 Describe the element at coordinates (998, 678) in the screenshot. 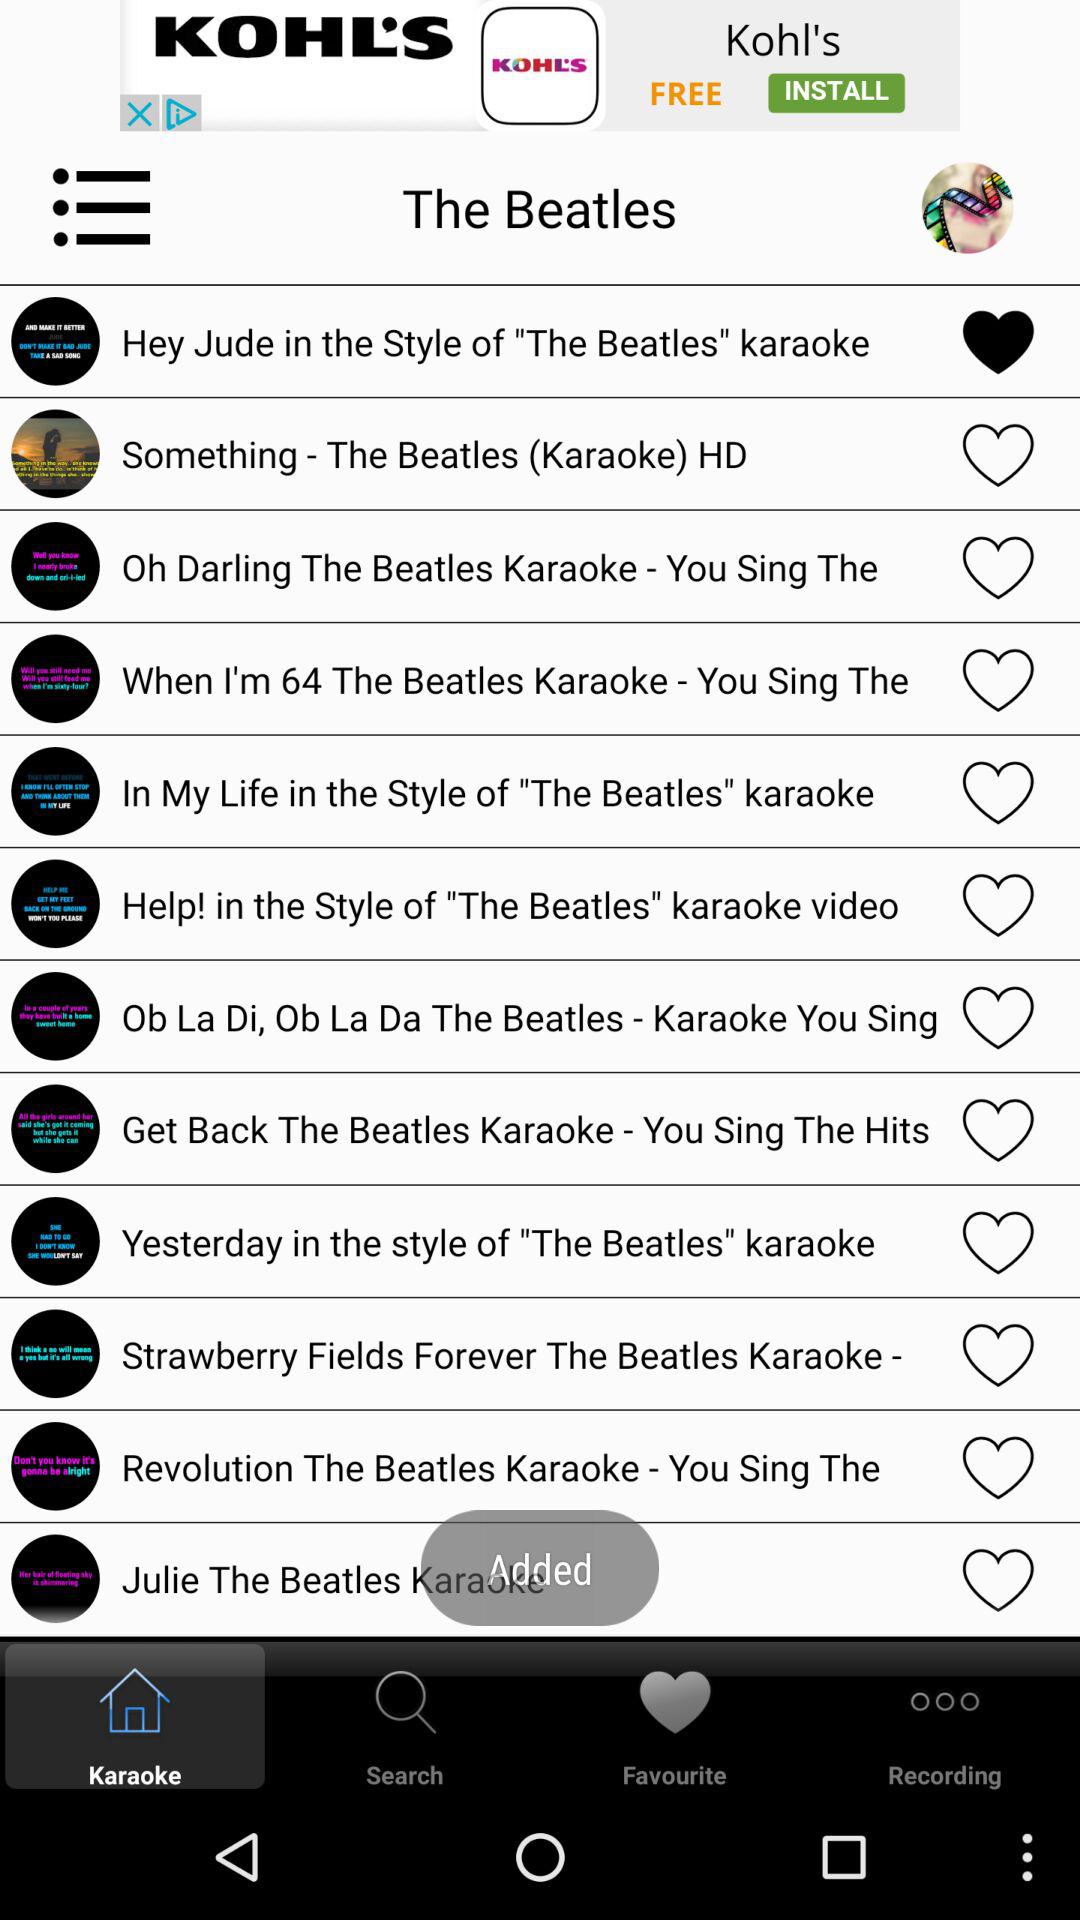

I see `favorite the selected song` at that location.